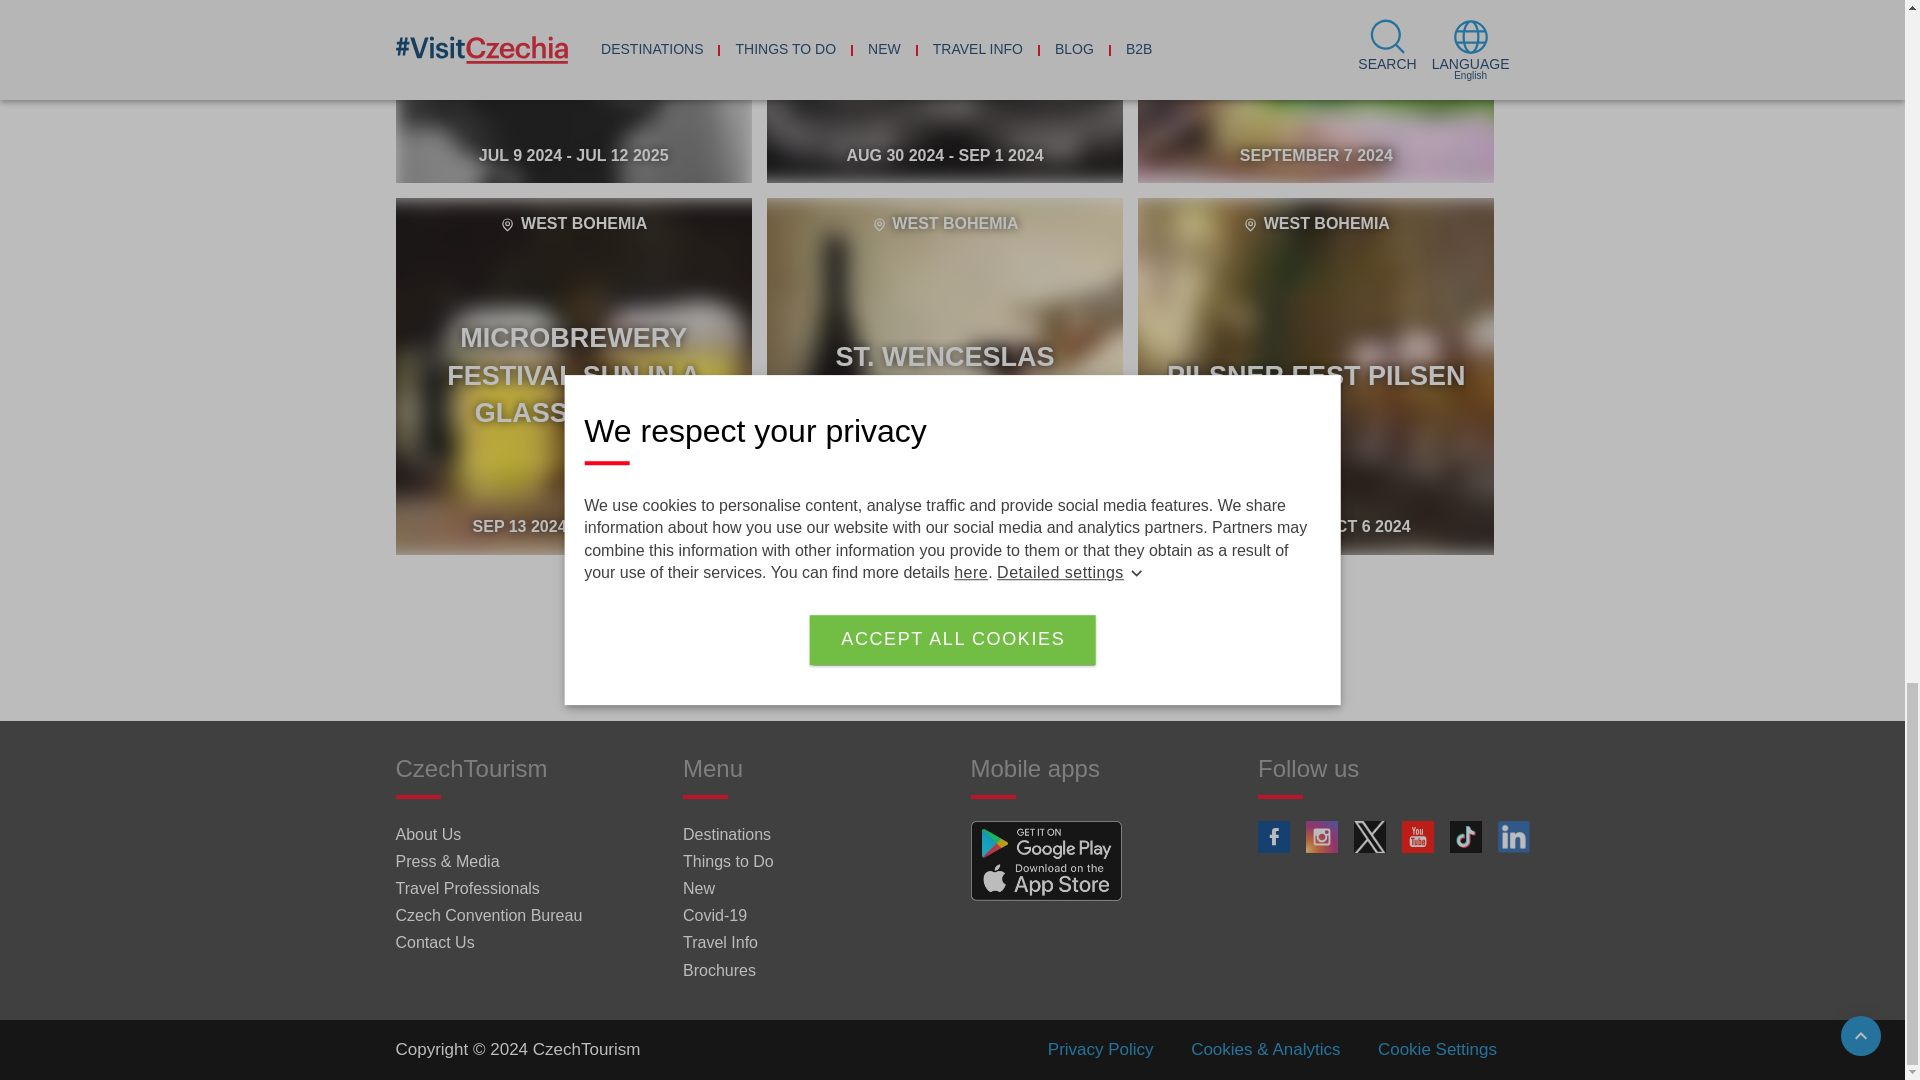  Describe the element at coordinates (428, 834) in the screenshot. I see `About Us` at that location.